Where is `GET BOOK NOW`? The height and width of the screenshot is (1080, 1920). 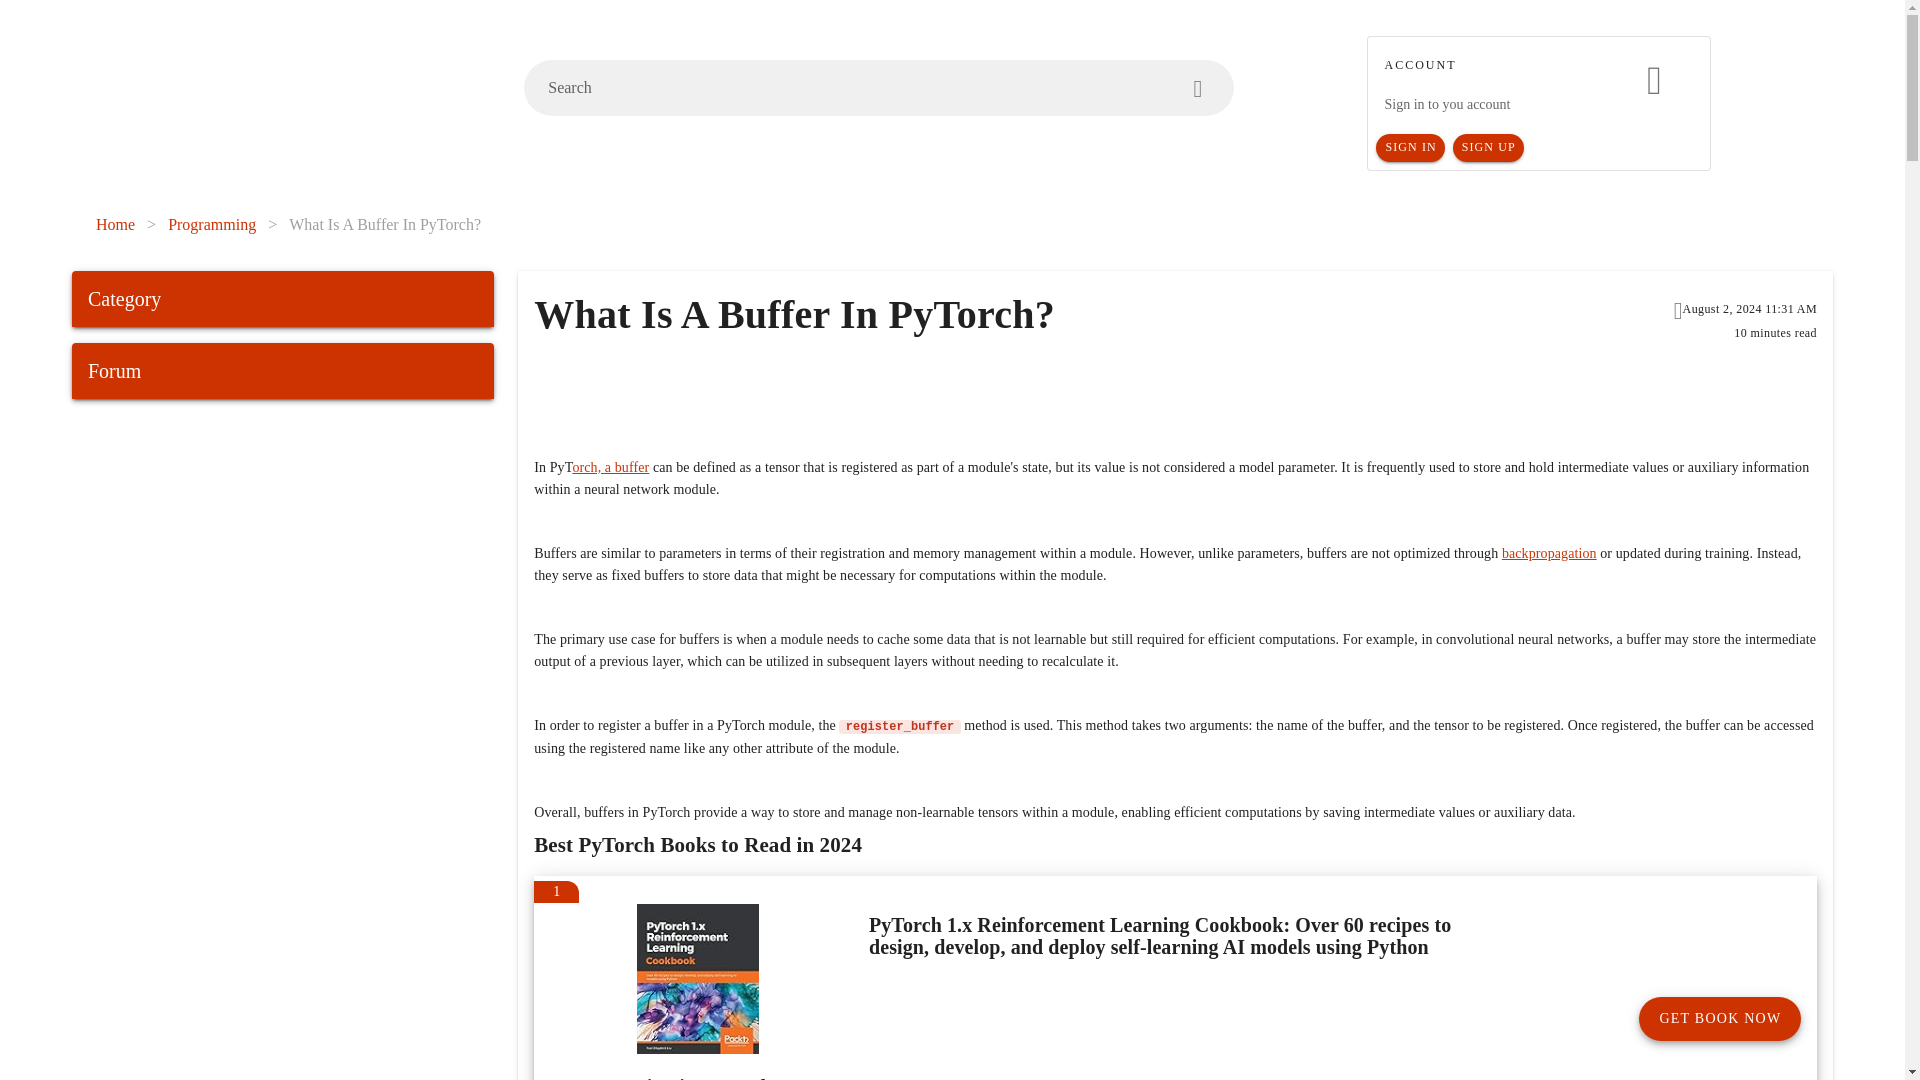 GET BOOK NOW is located at coordinates (1720, 1018).